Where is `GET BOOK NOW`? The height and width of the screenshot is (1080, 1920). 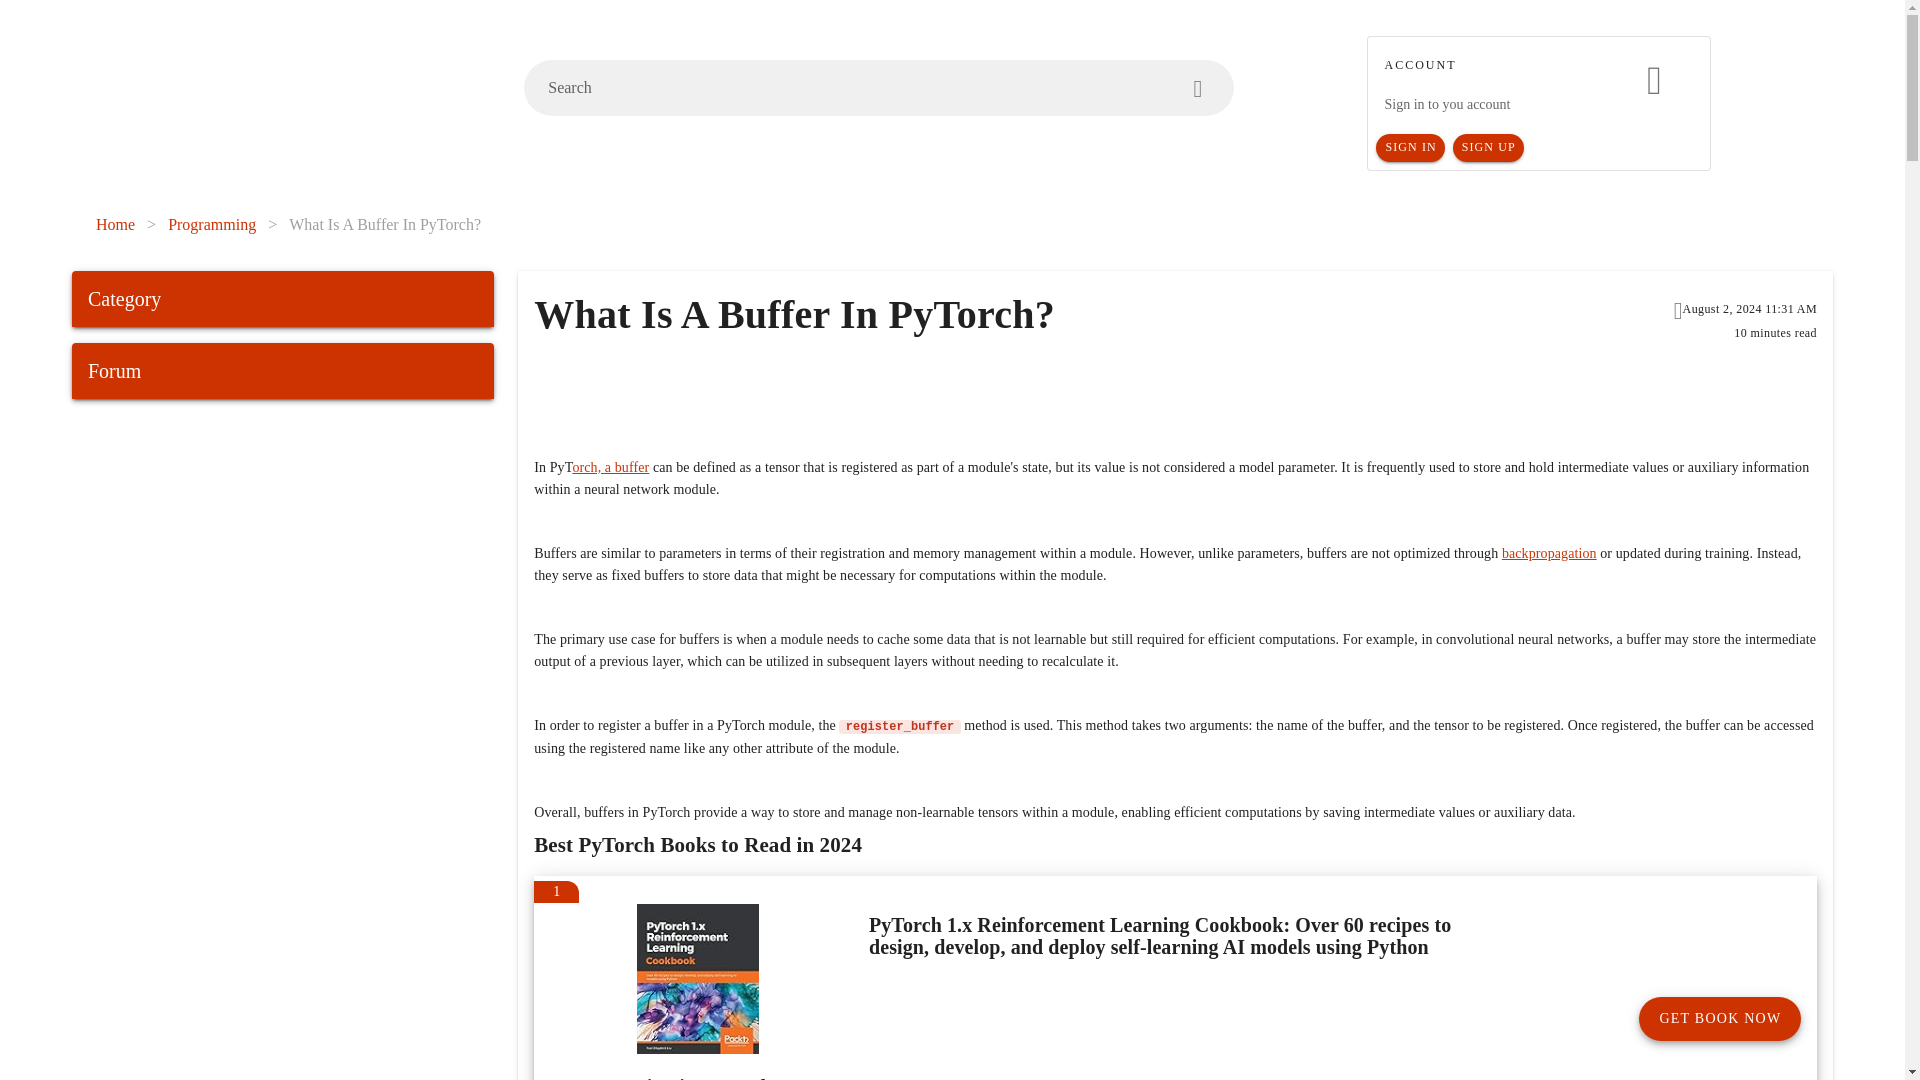 GET BOOK NOW is located at coordinates (1720, 1018).